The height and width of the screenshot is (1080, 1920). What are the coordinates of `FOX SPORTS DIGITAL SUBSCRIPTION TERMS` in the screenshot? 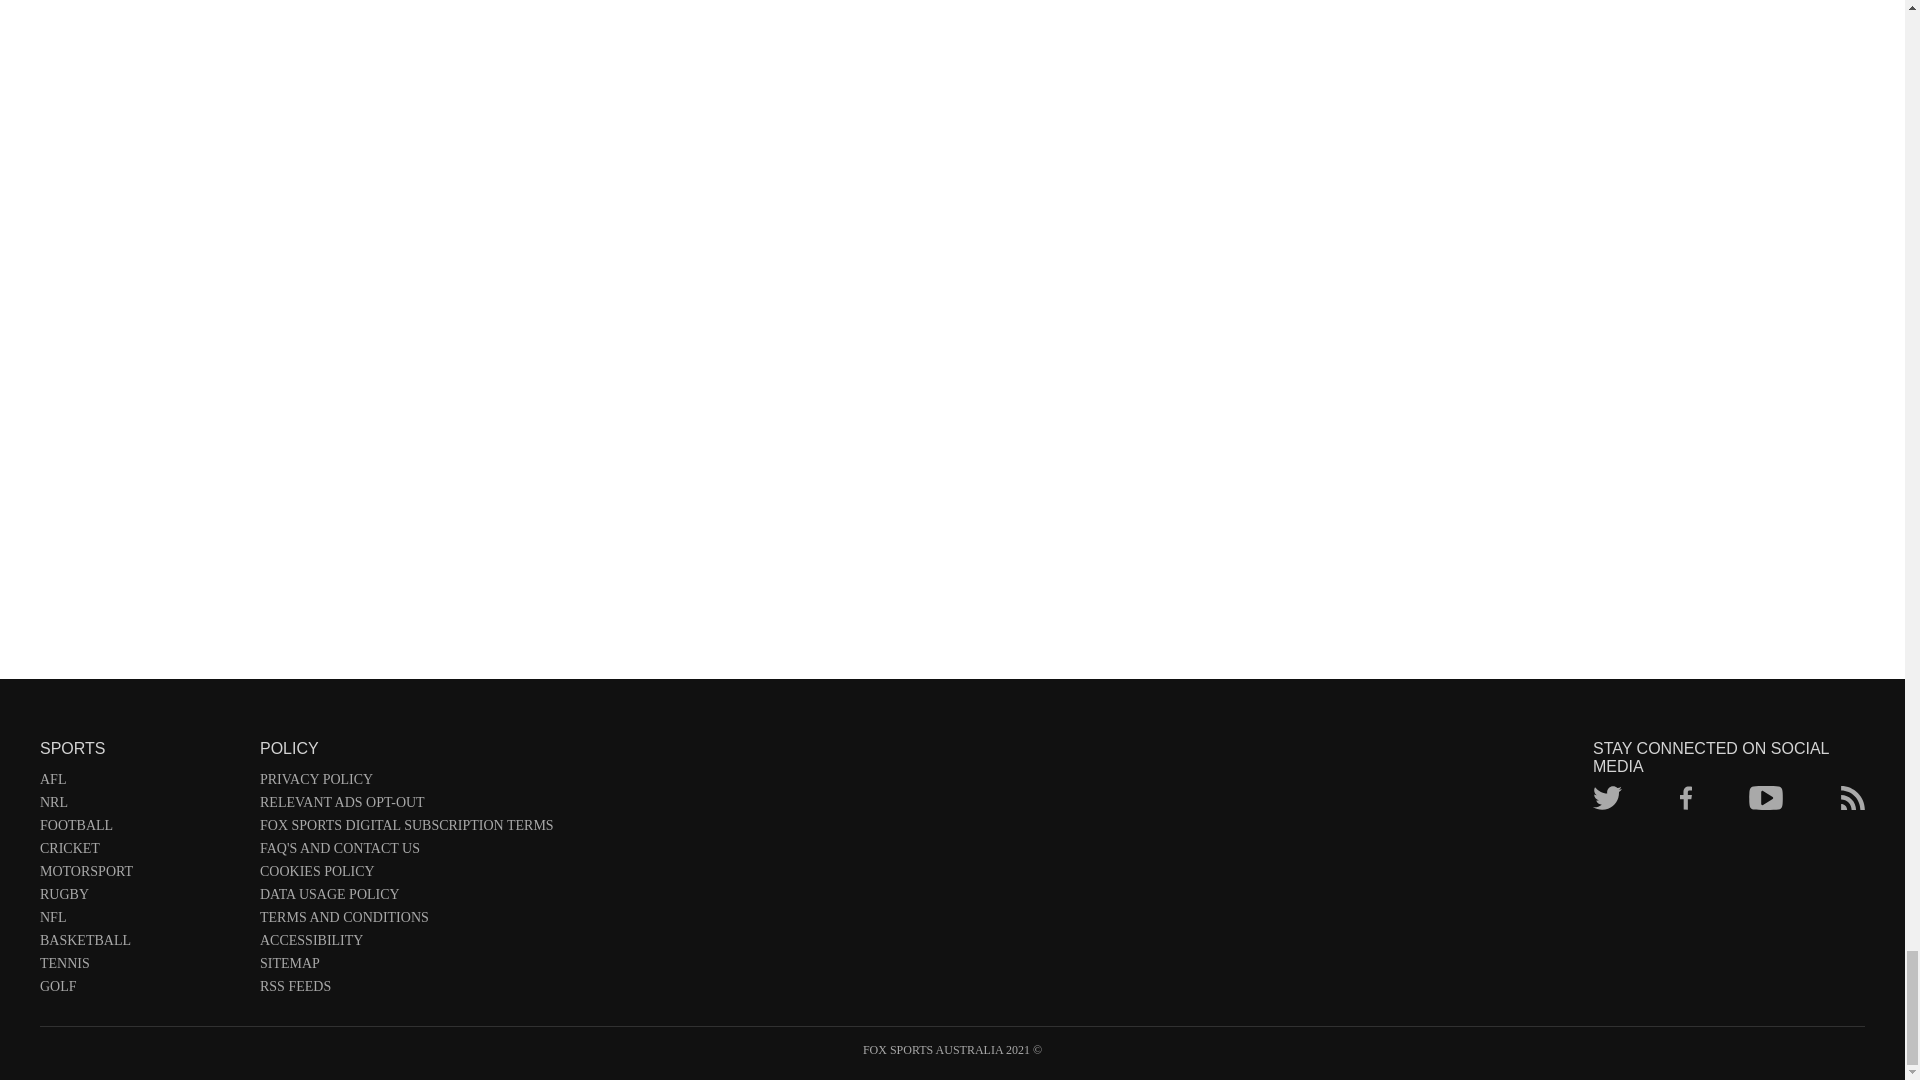 It's located at (406, 829).